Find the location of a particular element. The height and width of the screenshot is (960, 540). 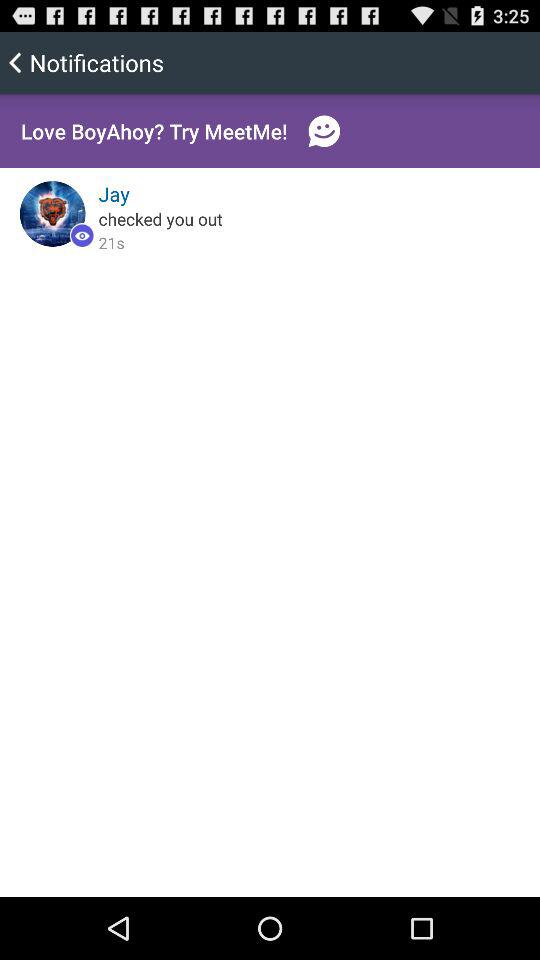

turn on the 21s app is located at coordinates (111, 242).